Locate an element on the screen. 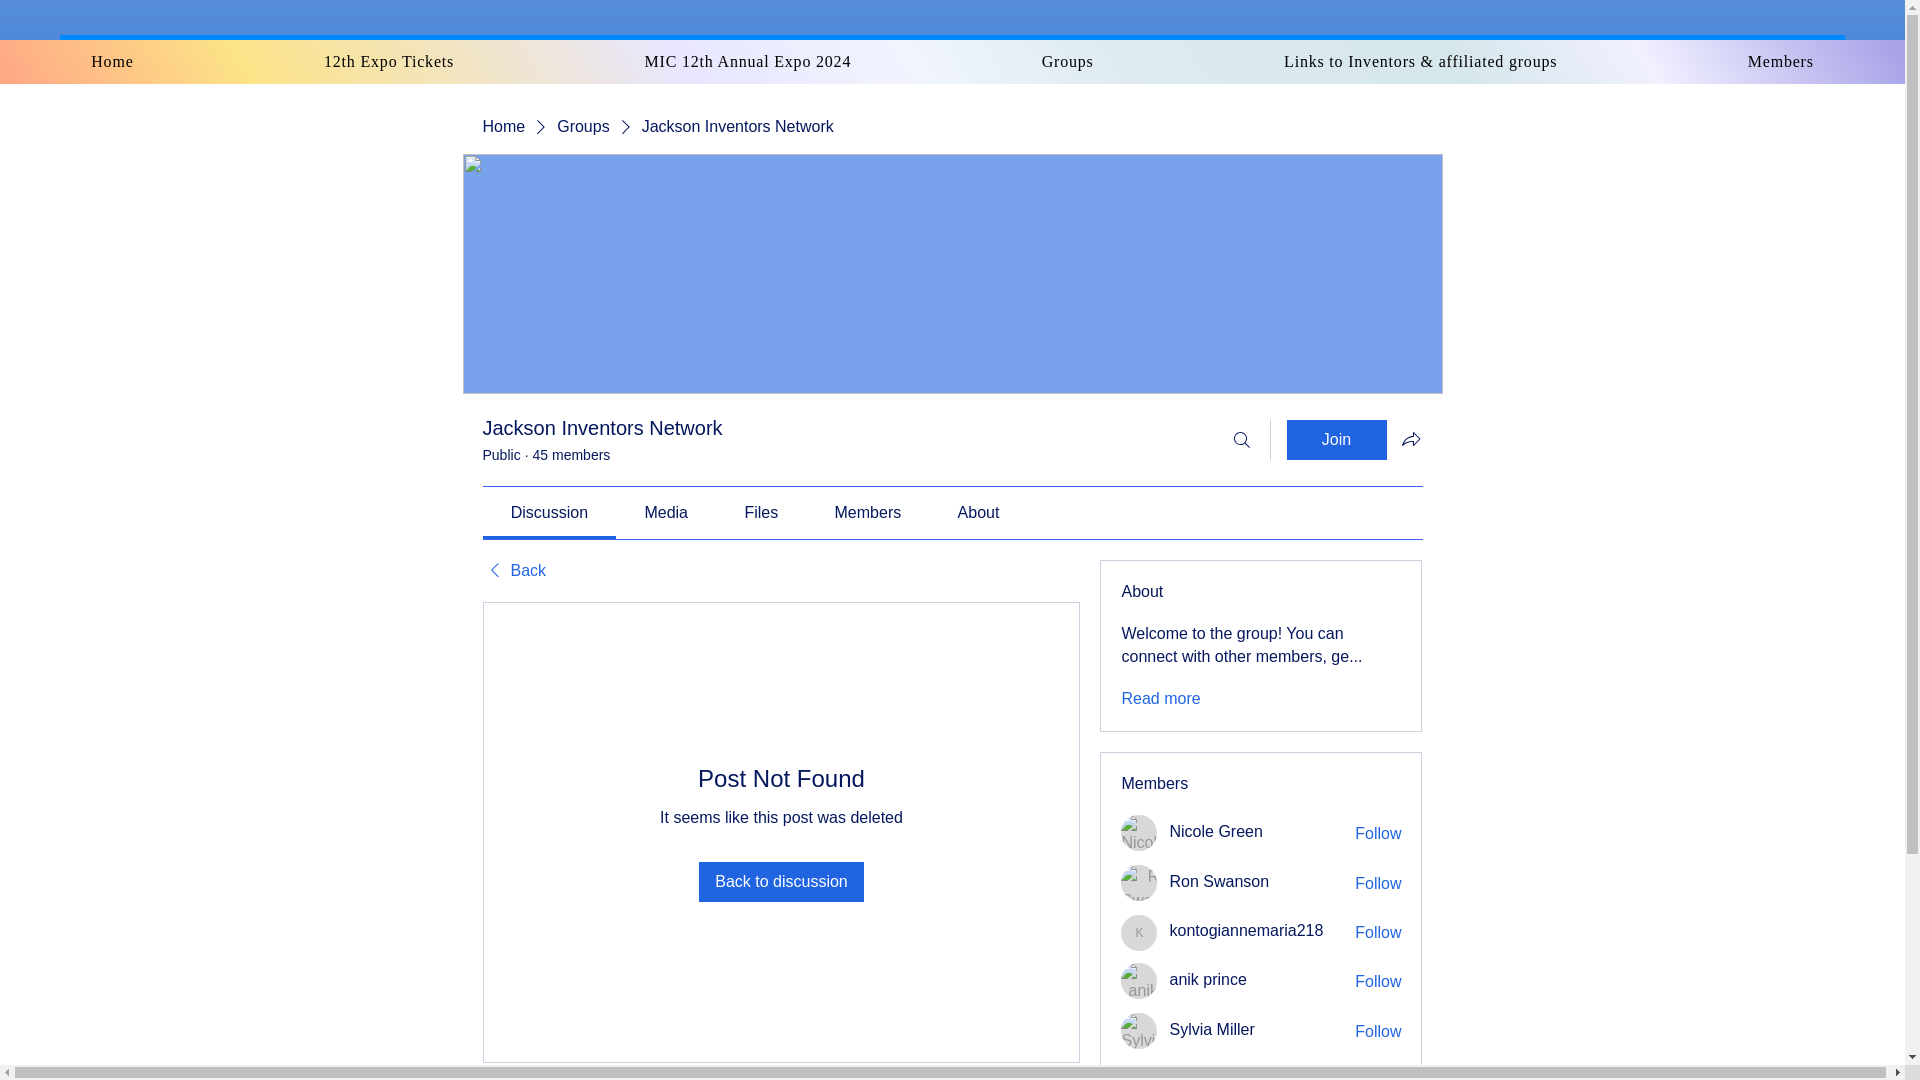 The width and height of the screenshot is (1920, 1080). Follow is located at coordinates (1378, 884).